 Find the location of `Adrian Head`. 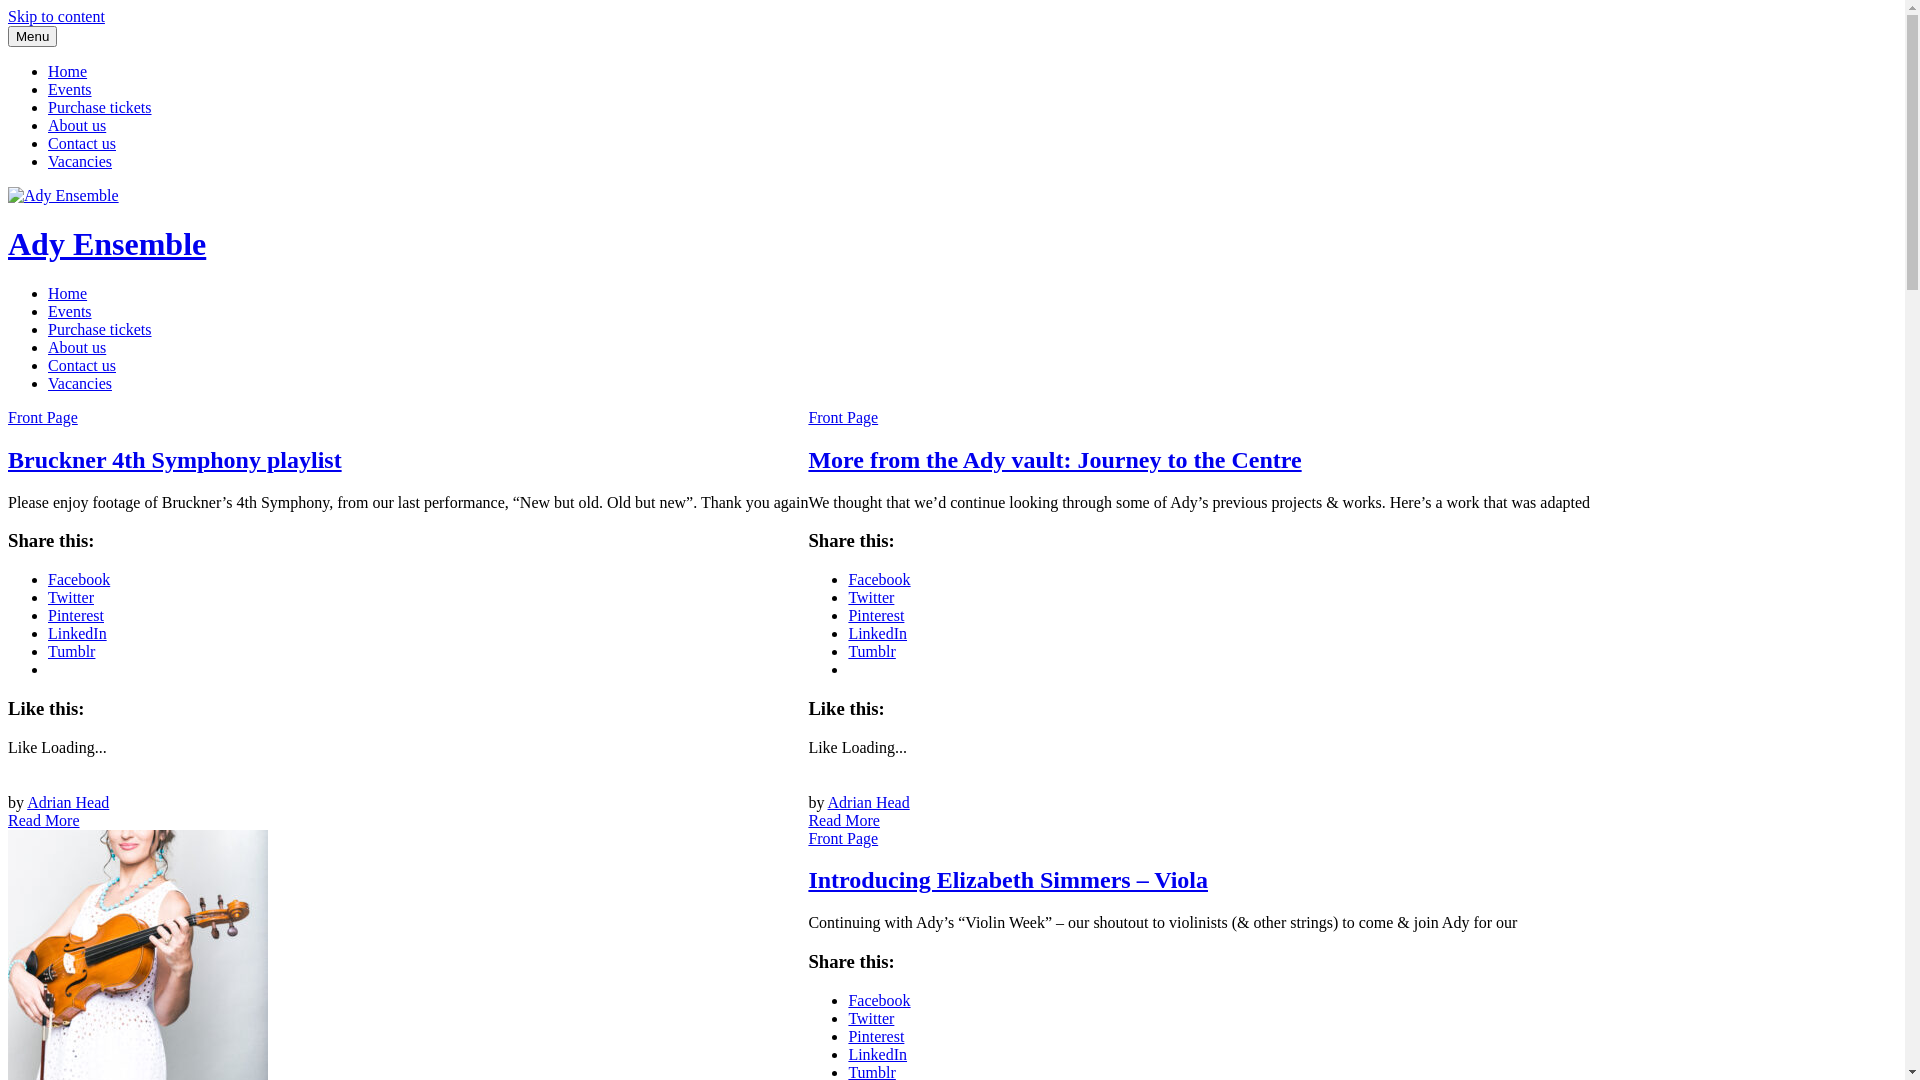

Adrian Head is located at coordinates (869, 802).